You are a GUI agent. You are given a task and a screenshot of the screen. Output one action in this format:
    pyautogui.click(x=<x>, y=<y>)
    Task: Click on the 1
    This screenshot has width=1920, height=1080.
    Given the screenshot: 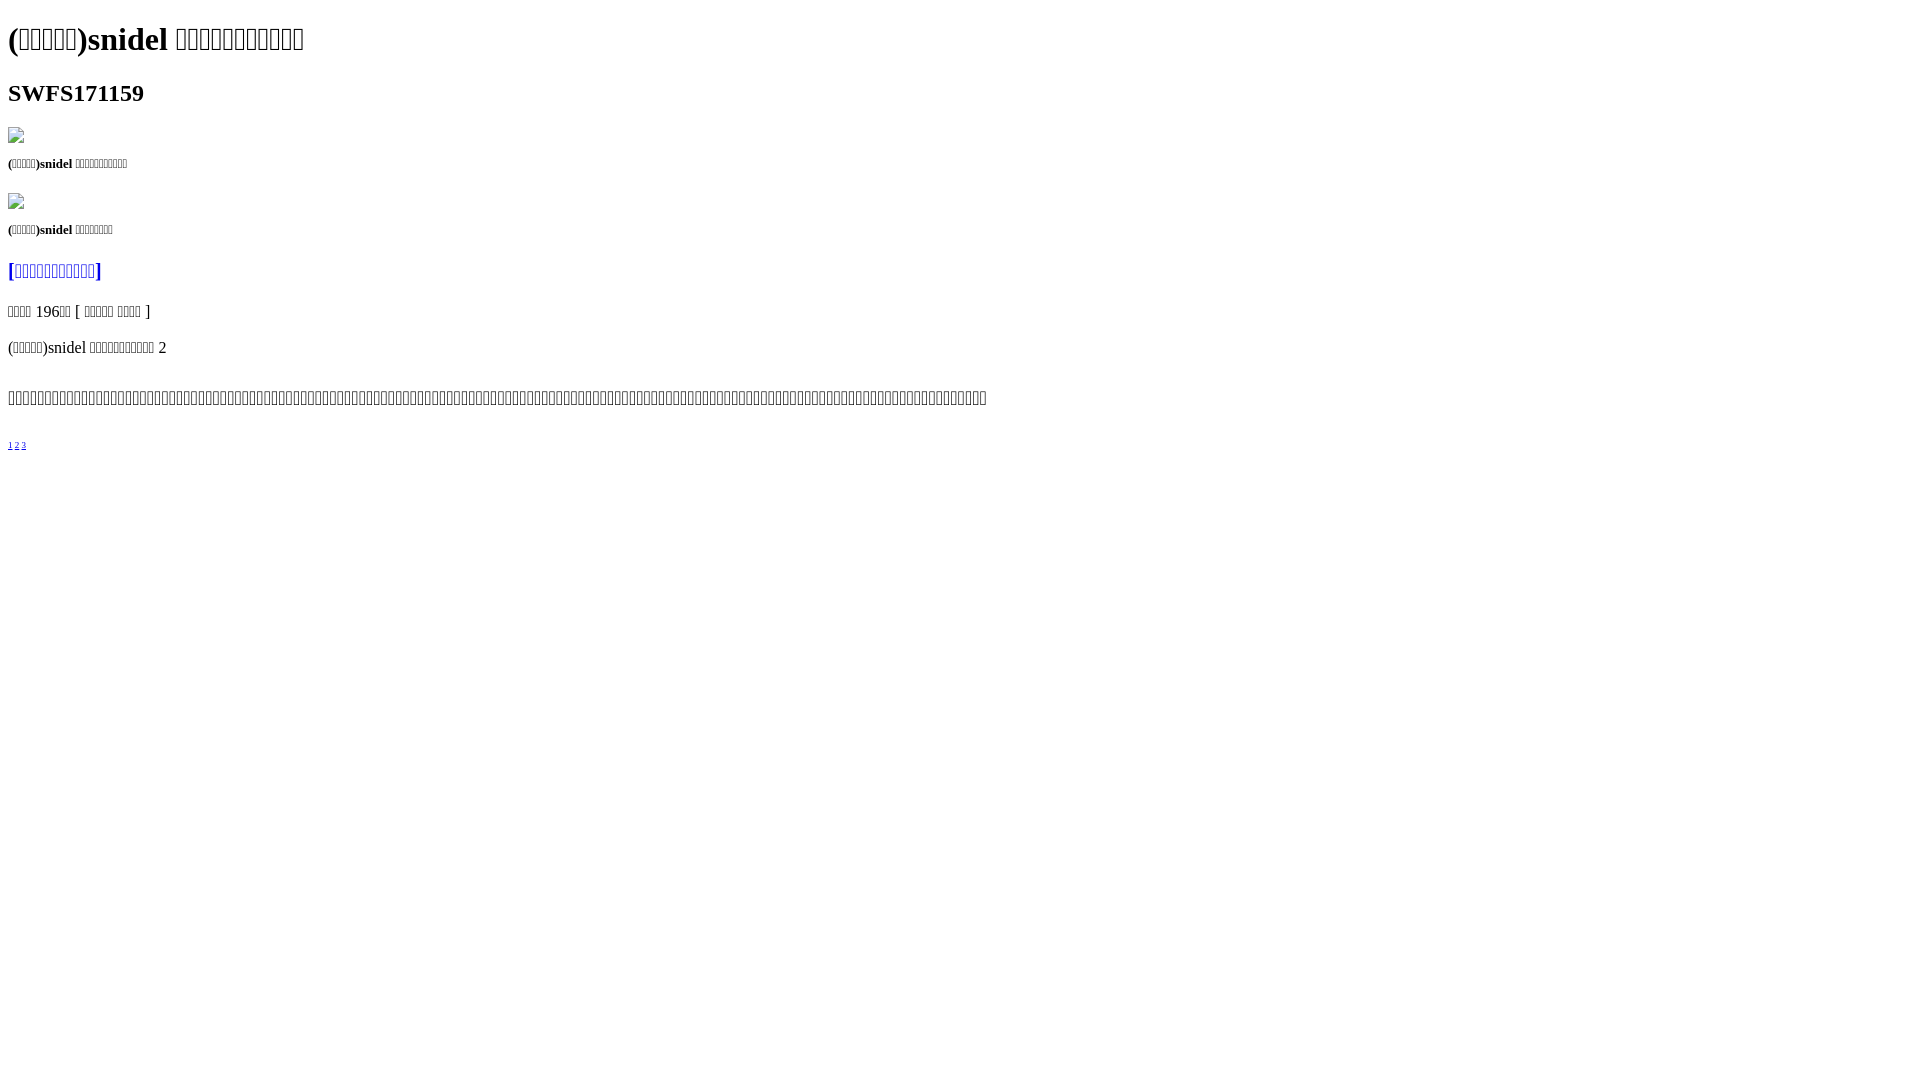 What is the action you would take?
    pyautogui.click(x=10, y=445)
    